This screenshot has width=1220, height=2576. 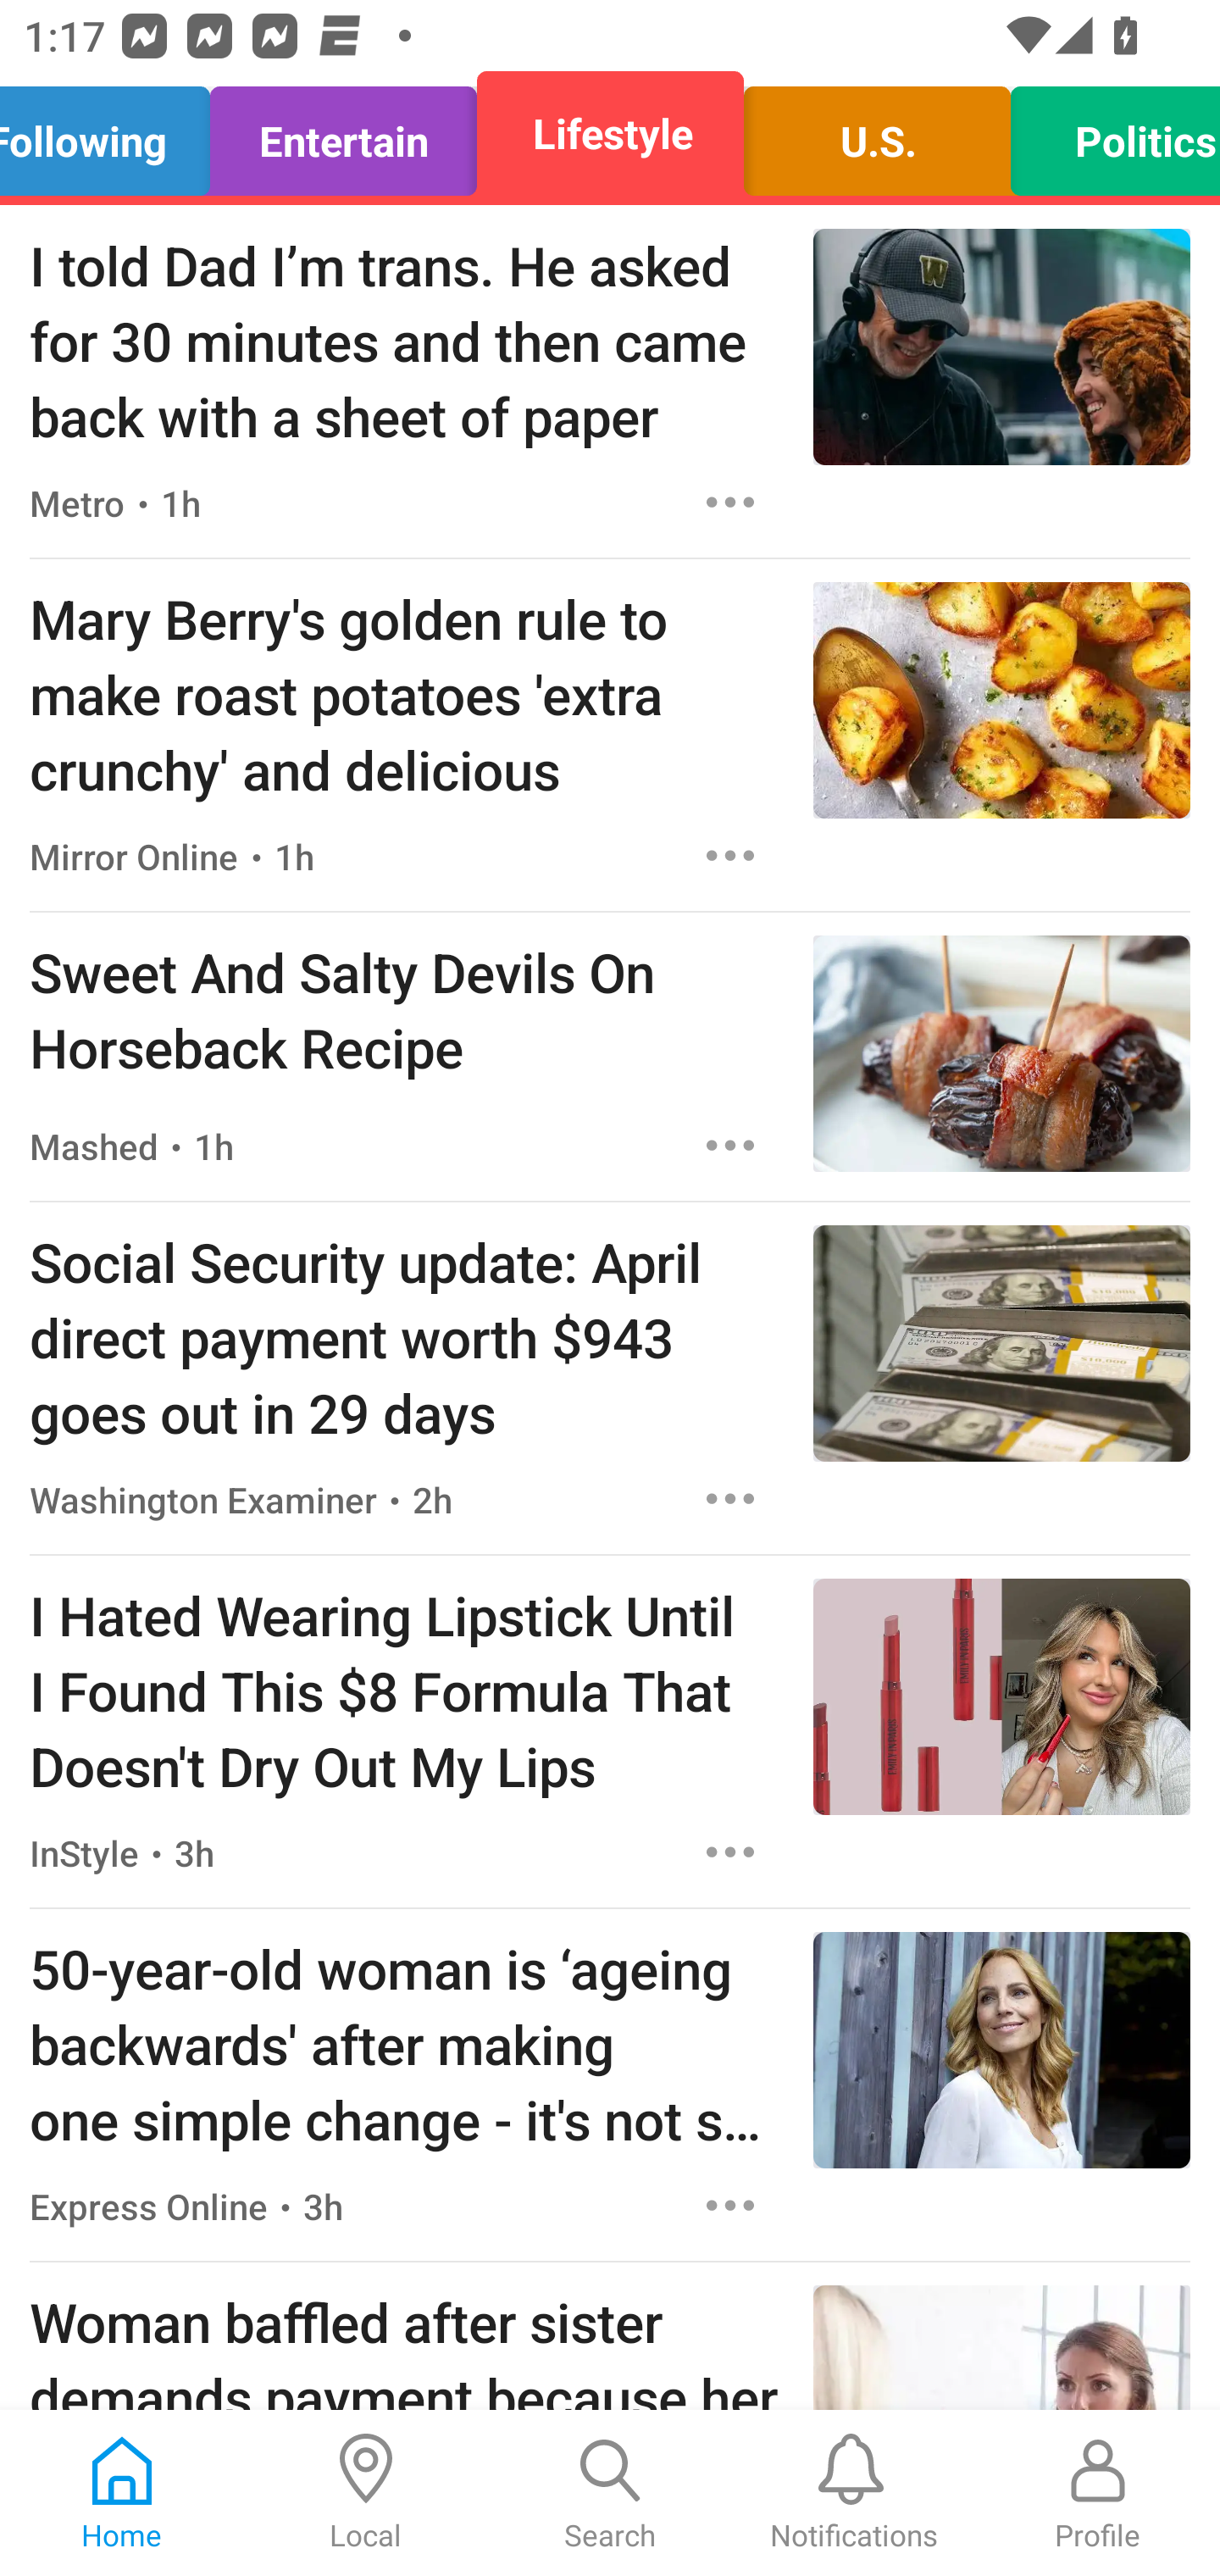 What do you see at coordinates (1098, 2493) in the screenshot?
I see `Profile` at bounding box center [1098, 2493].